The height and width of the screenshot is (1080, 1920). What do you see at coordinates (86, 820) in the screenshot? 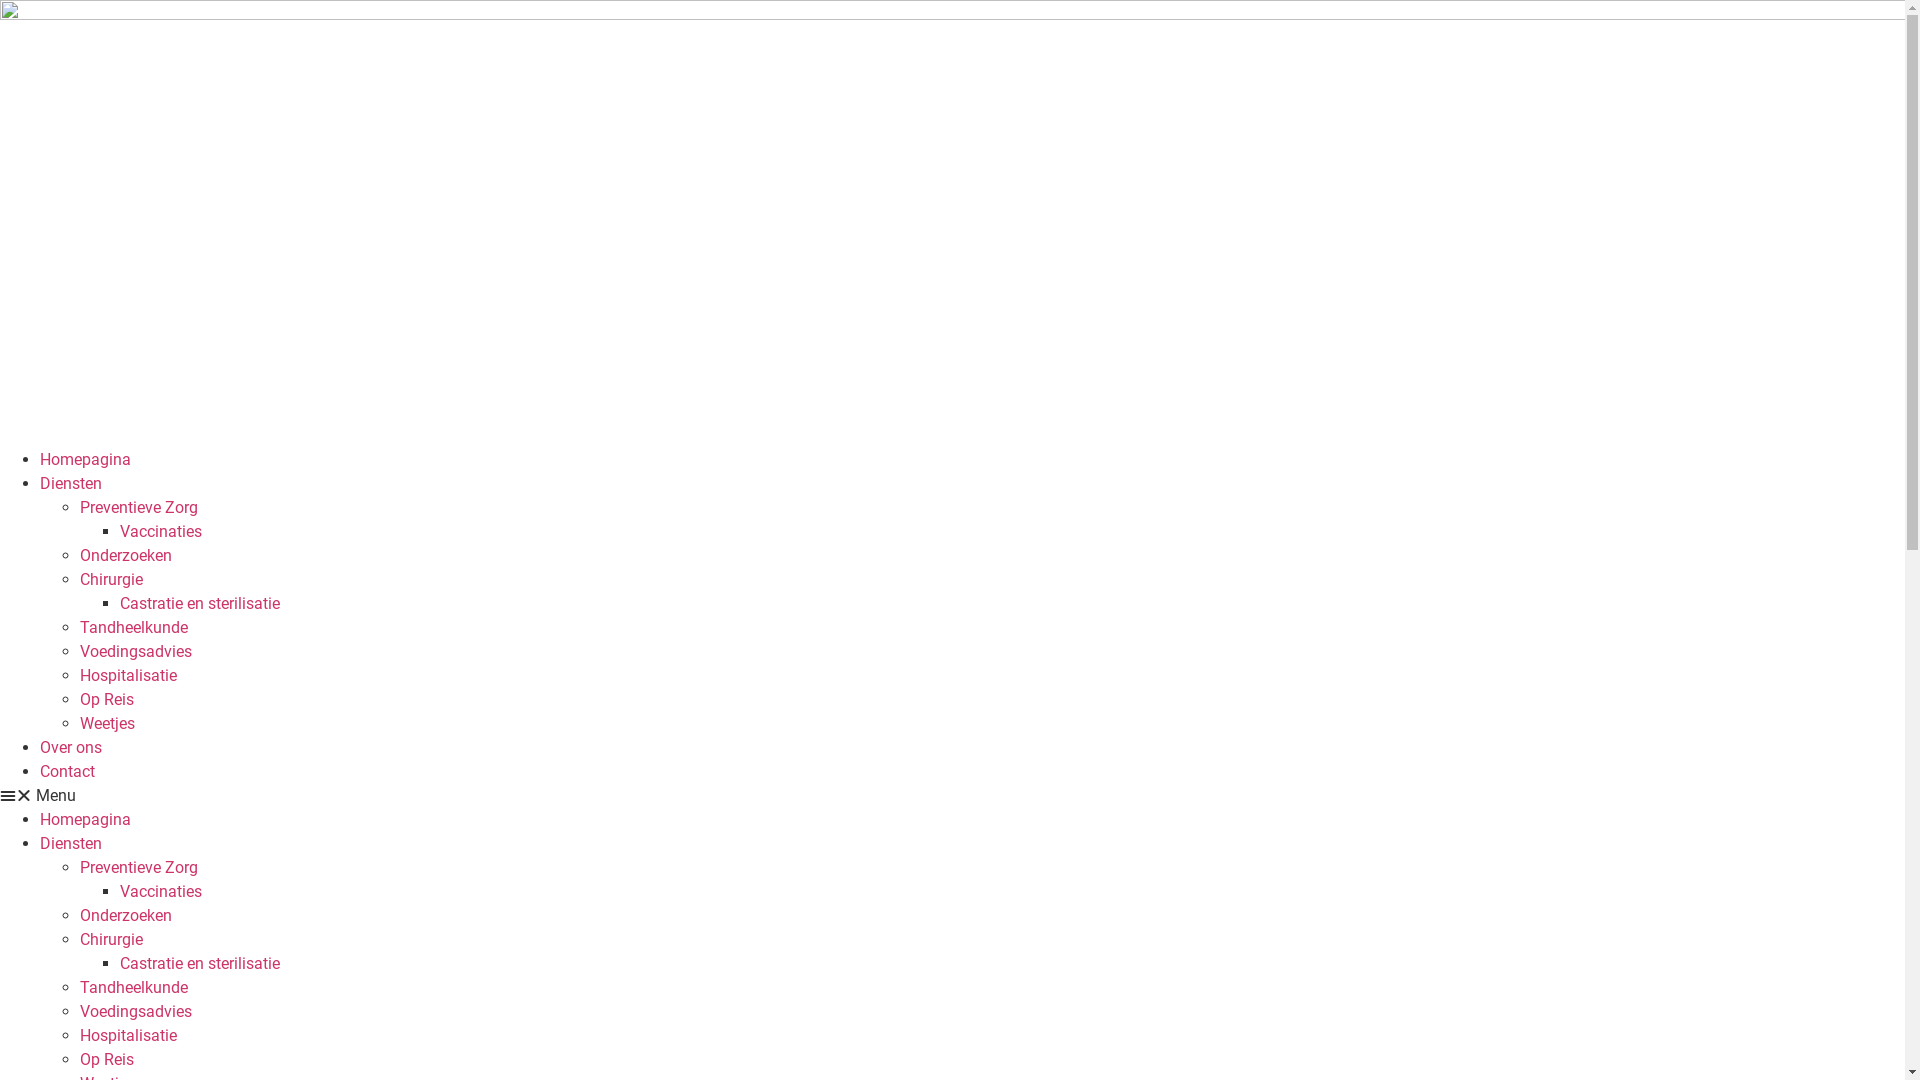
I see `Homepagina` at bounding box center [86, 820].